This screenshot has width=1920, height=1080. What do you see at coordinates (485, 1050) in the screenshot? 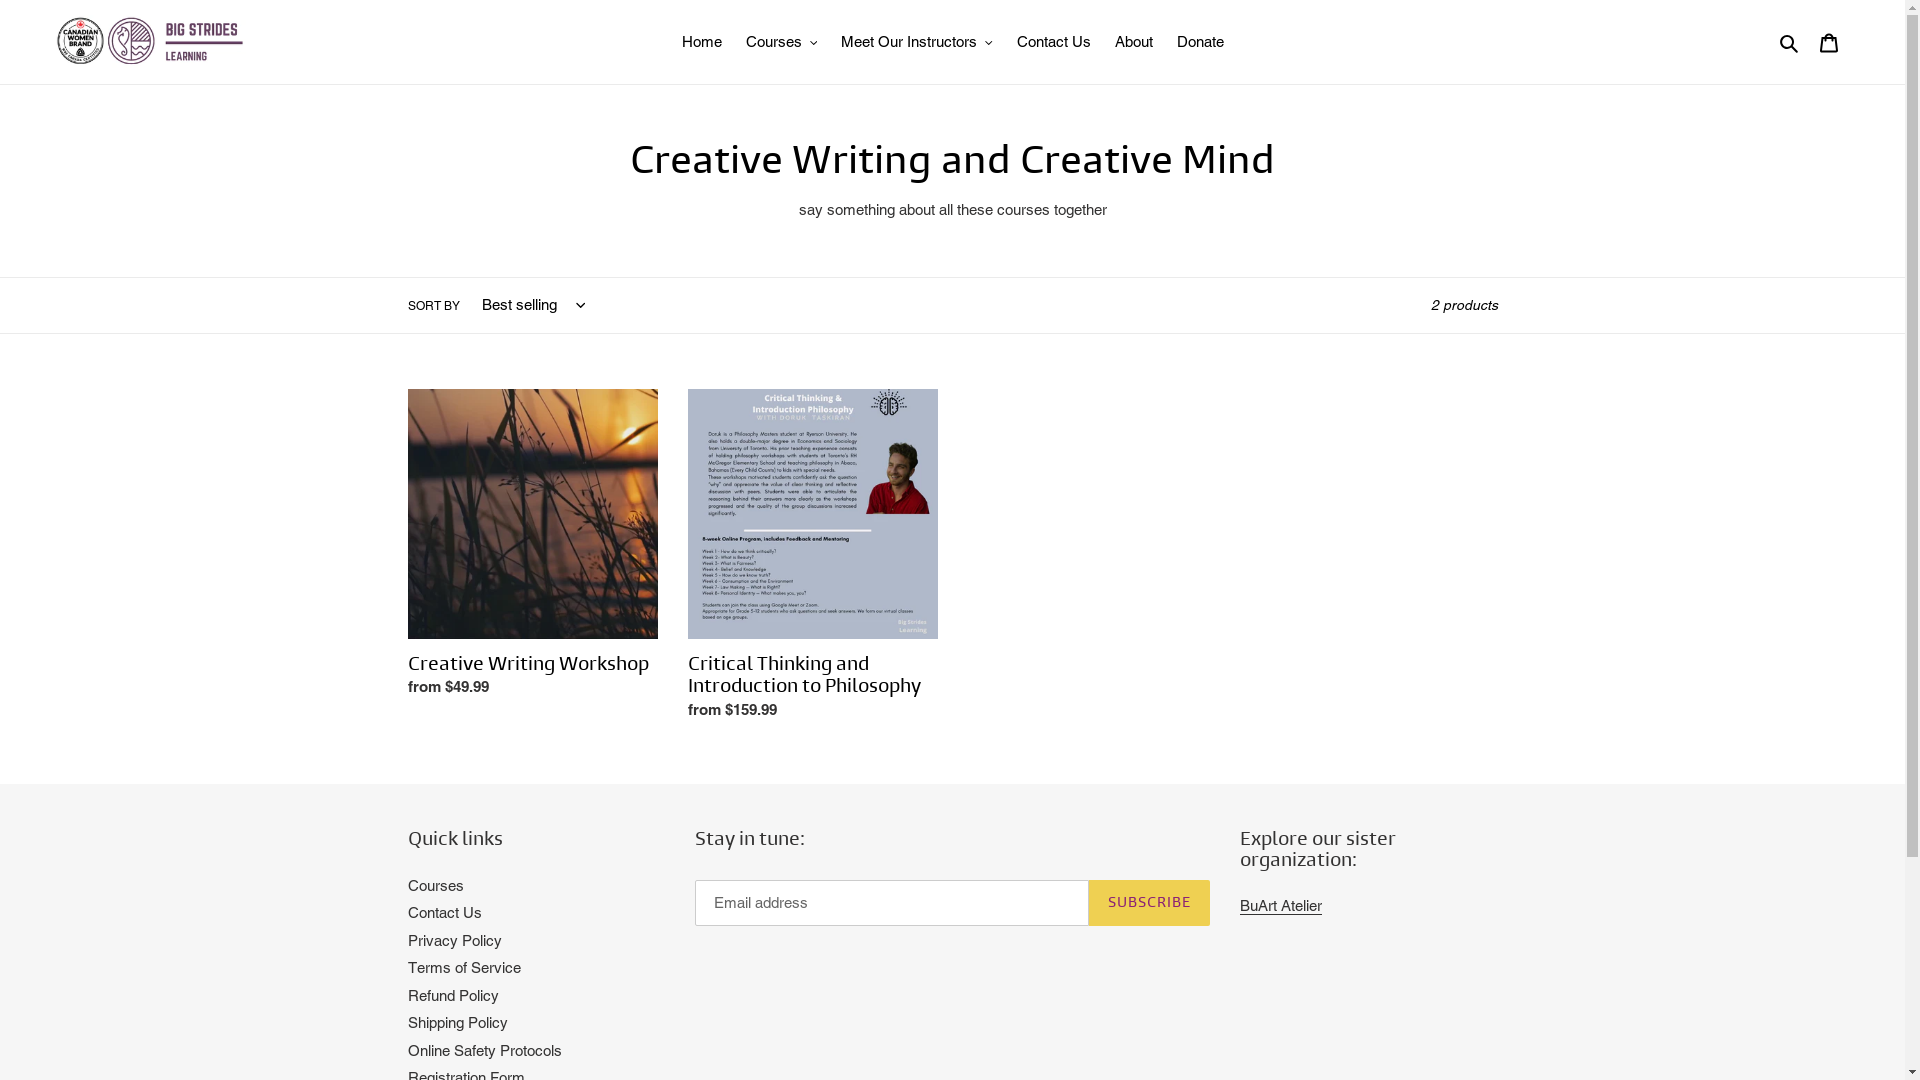
I see `Online Safety Protocols` at bounding box center [485, 1050].